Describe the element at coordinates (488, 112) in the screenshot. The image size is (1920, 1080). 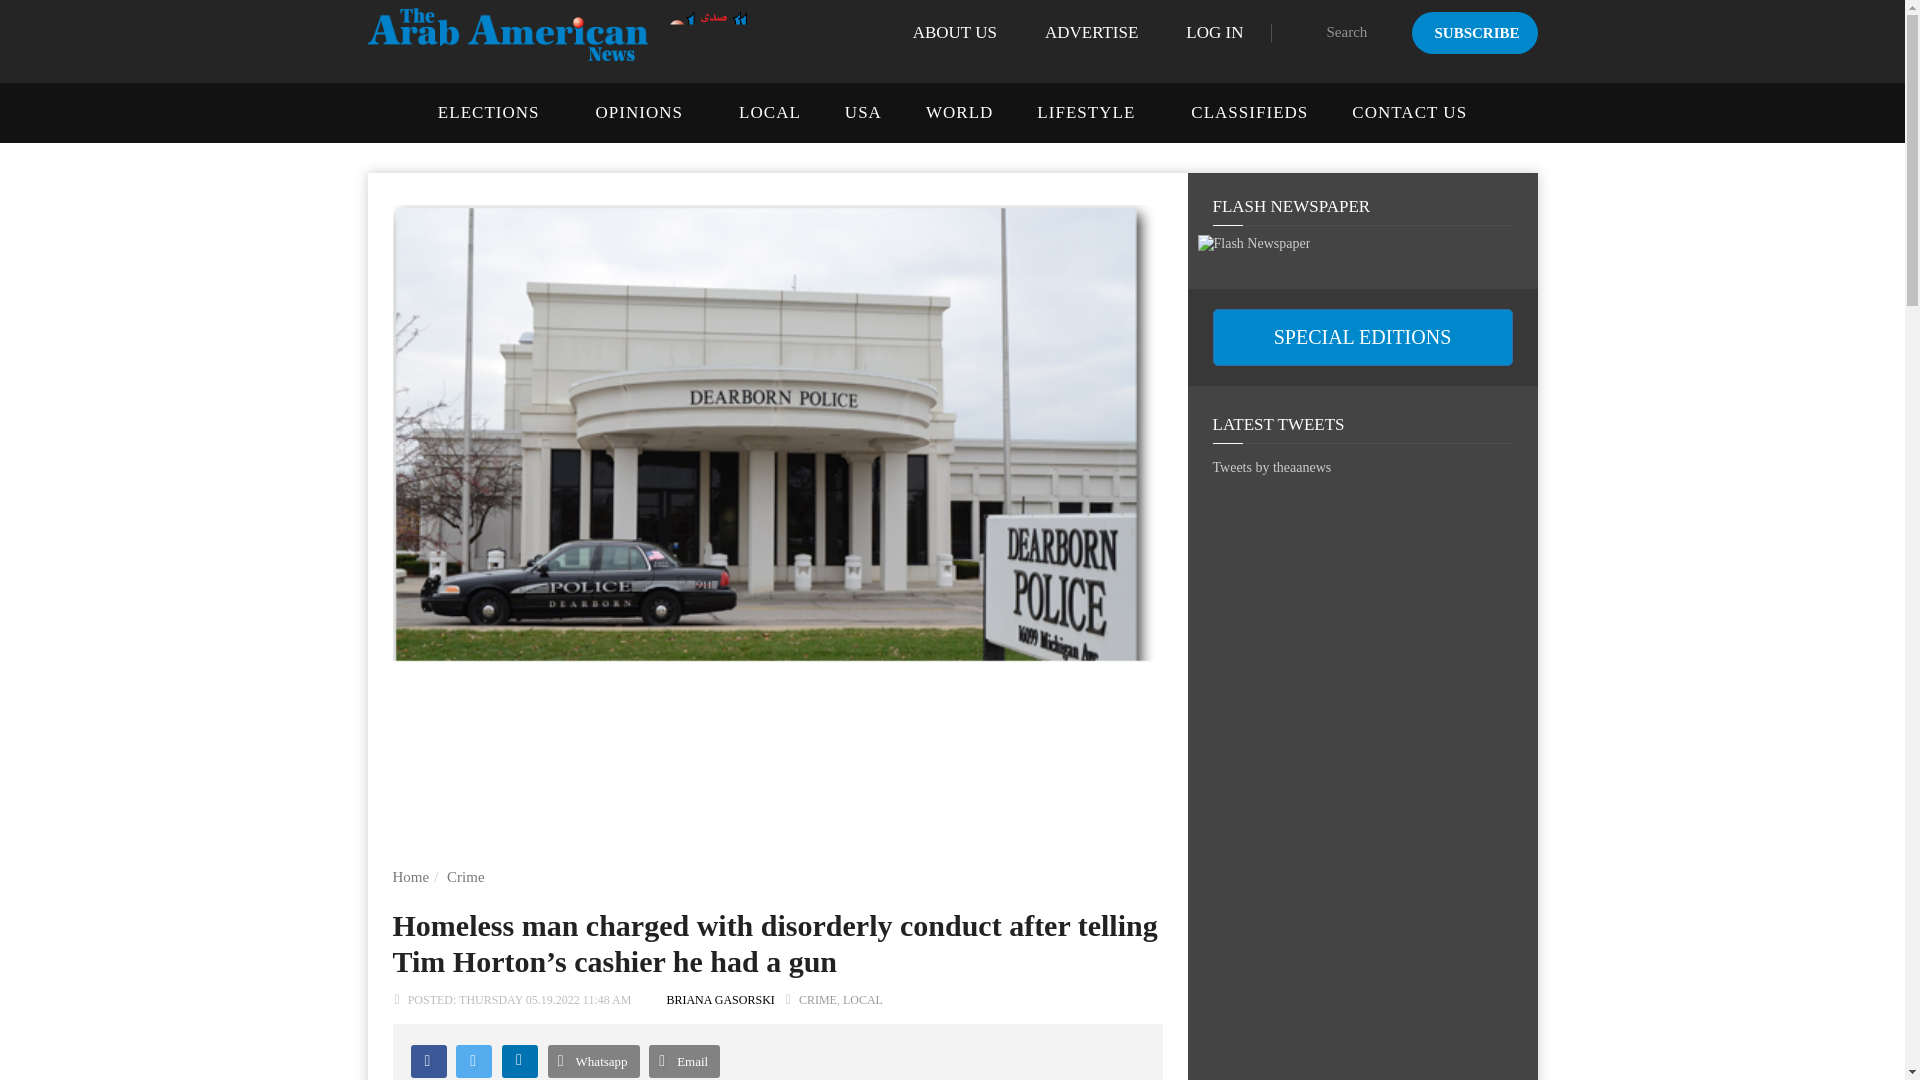
I see `ELECTIONS` at that location.